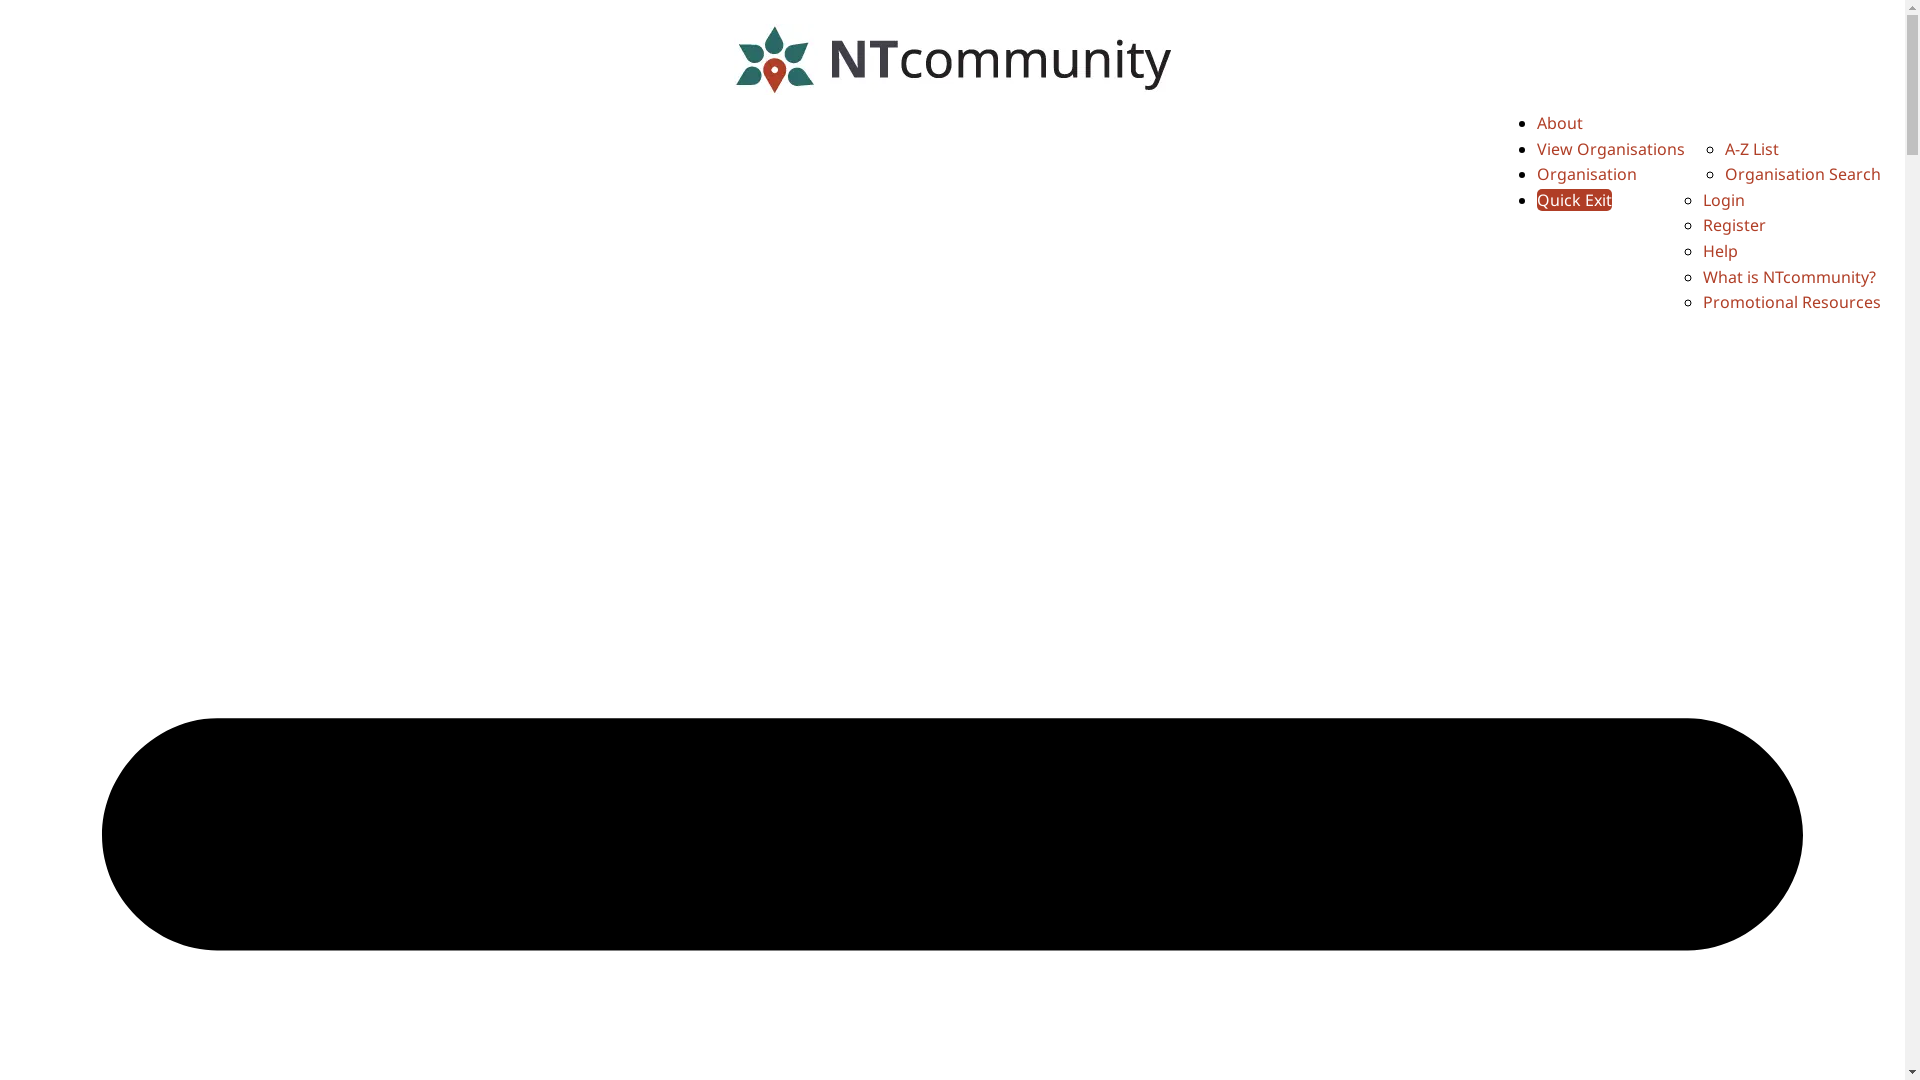  Describe the element at coordinates (1724, 200) in the screenshot. I see `Login` at that location.